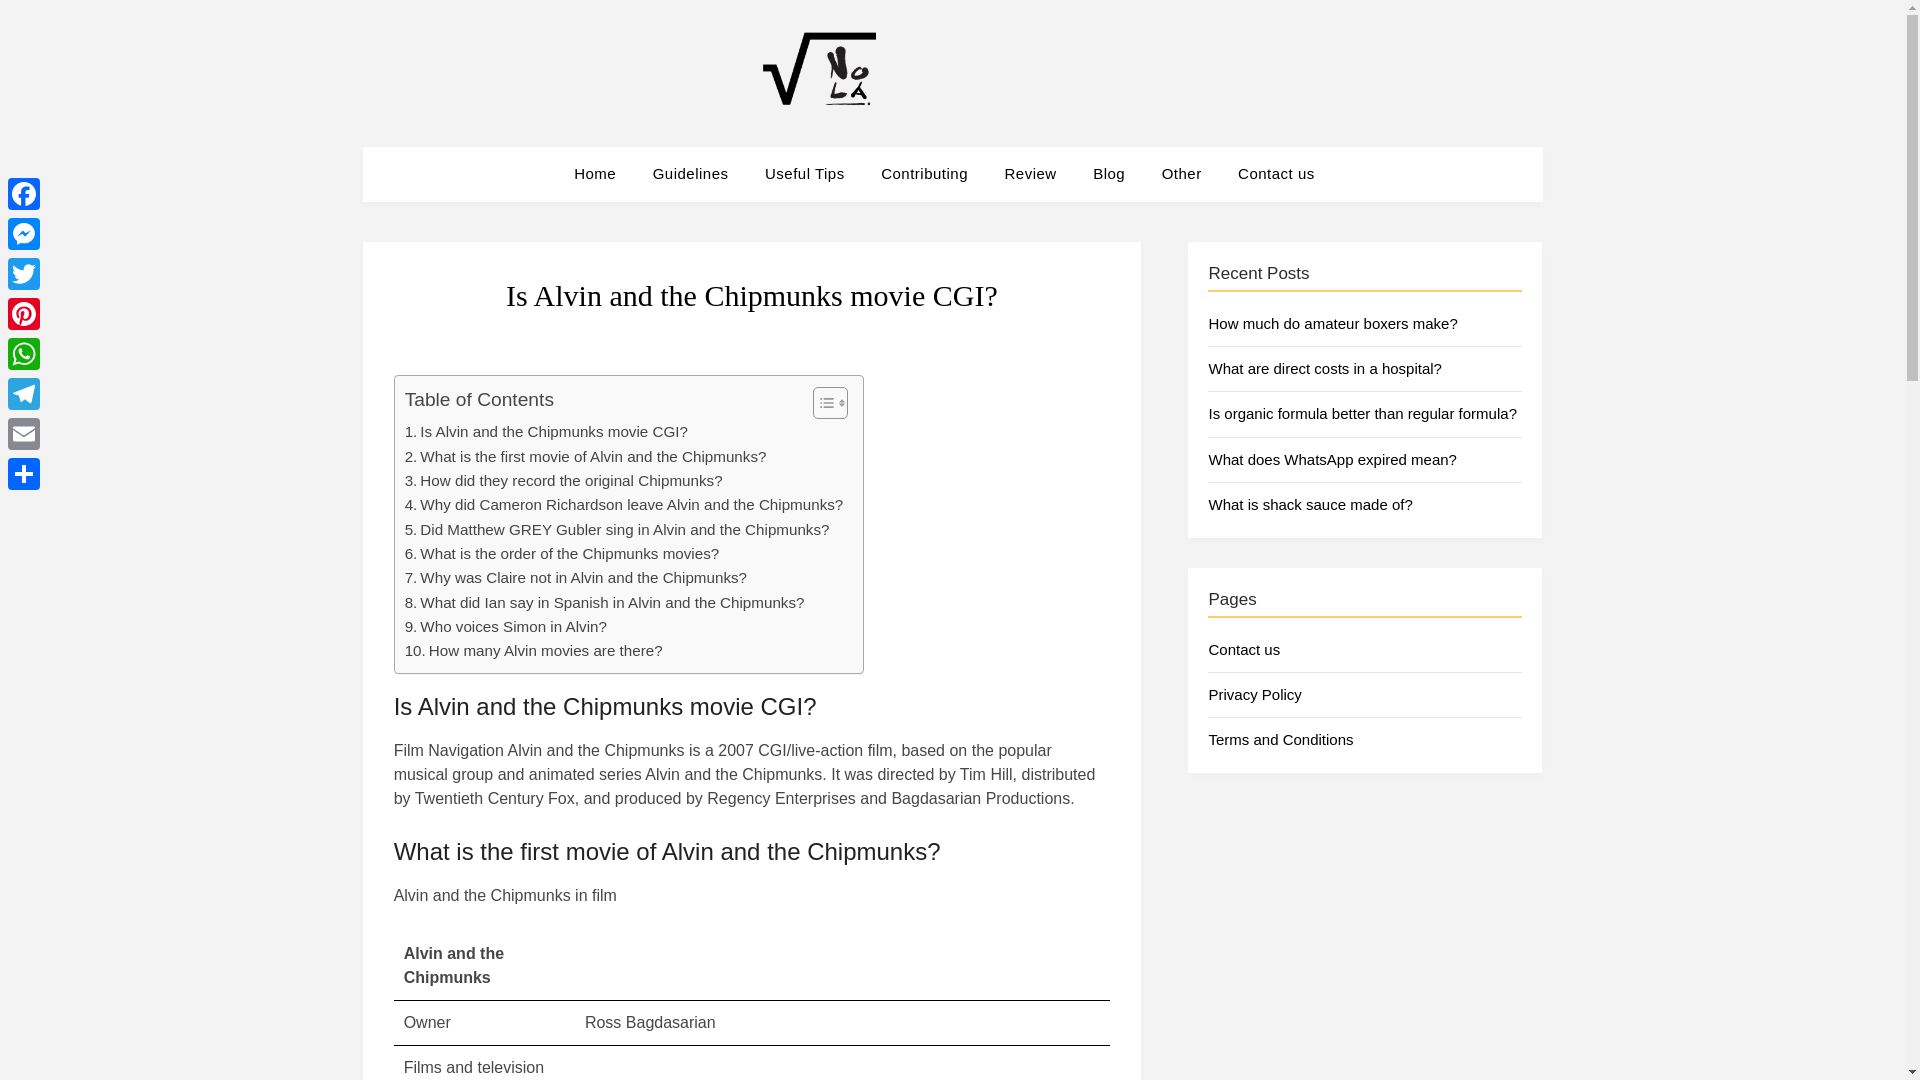  I want to click on Useful Tips, so click(804, 173).